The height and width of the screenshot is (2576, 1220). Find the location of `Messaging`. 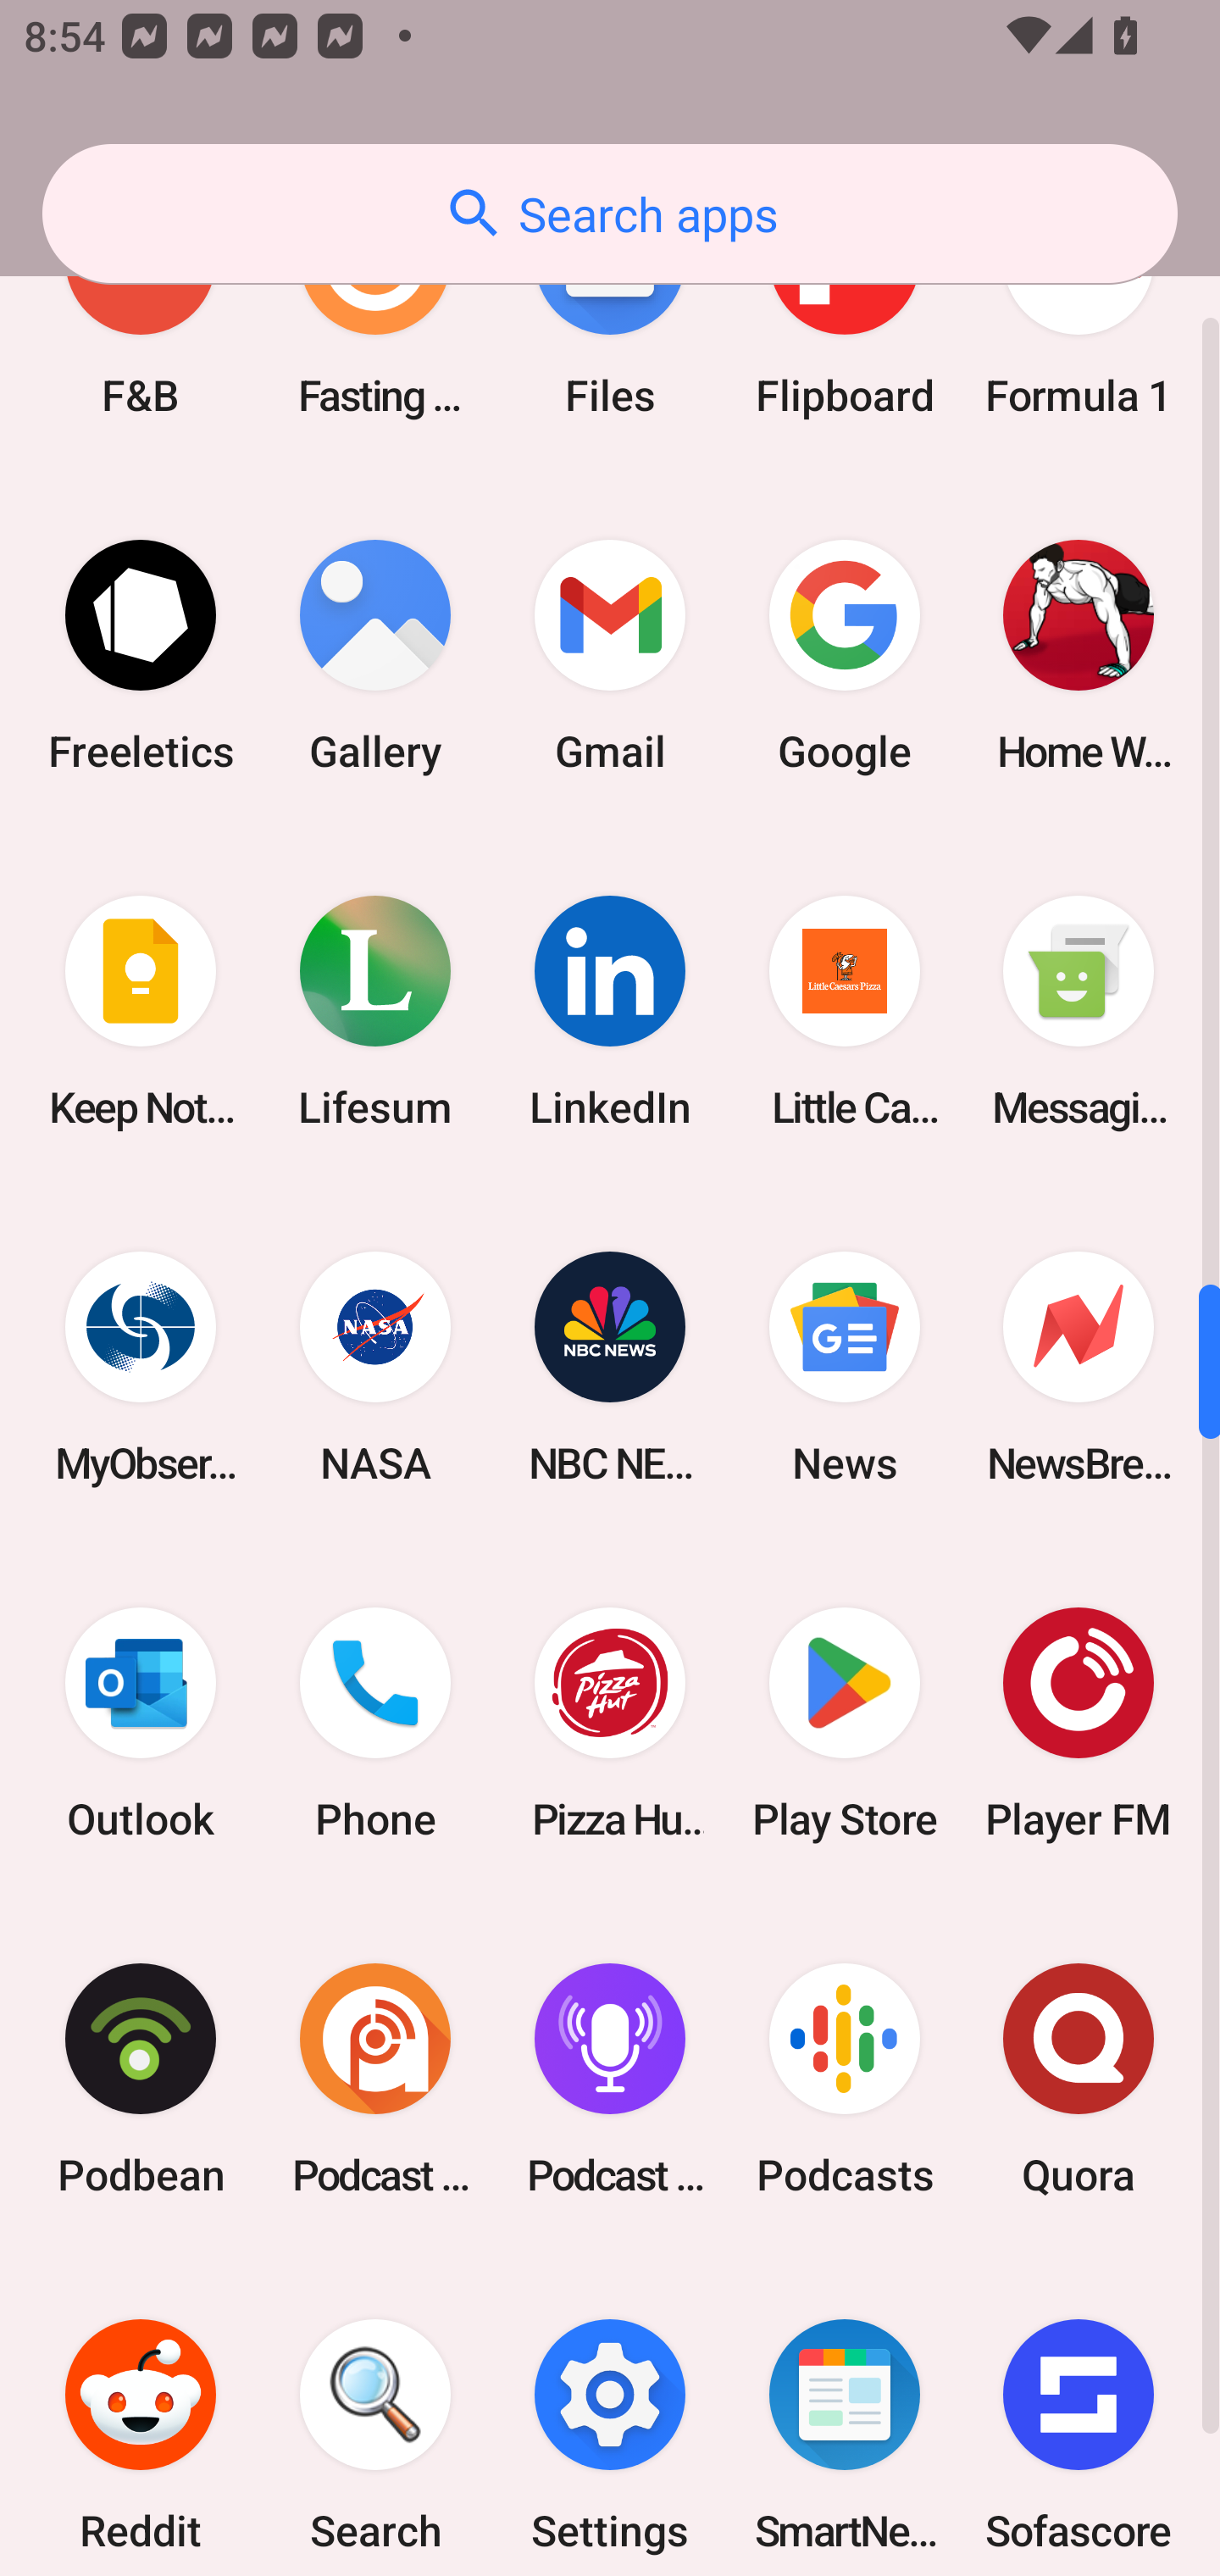

Messaging is located at coordinates (1079, 1012).